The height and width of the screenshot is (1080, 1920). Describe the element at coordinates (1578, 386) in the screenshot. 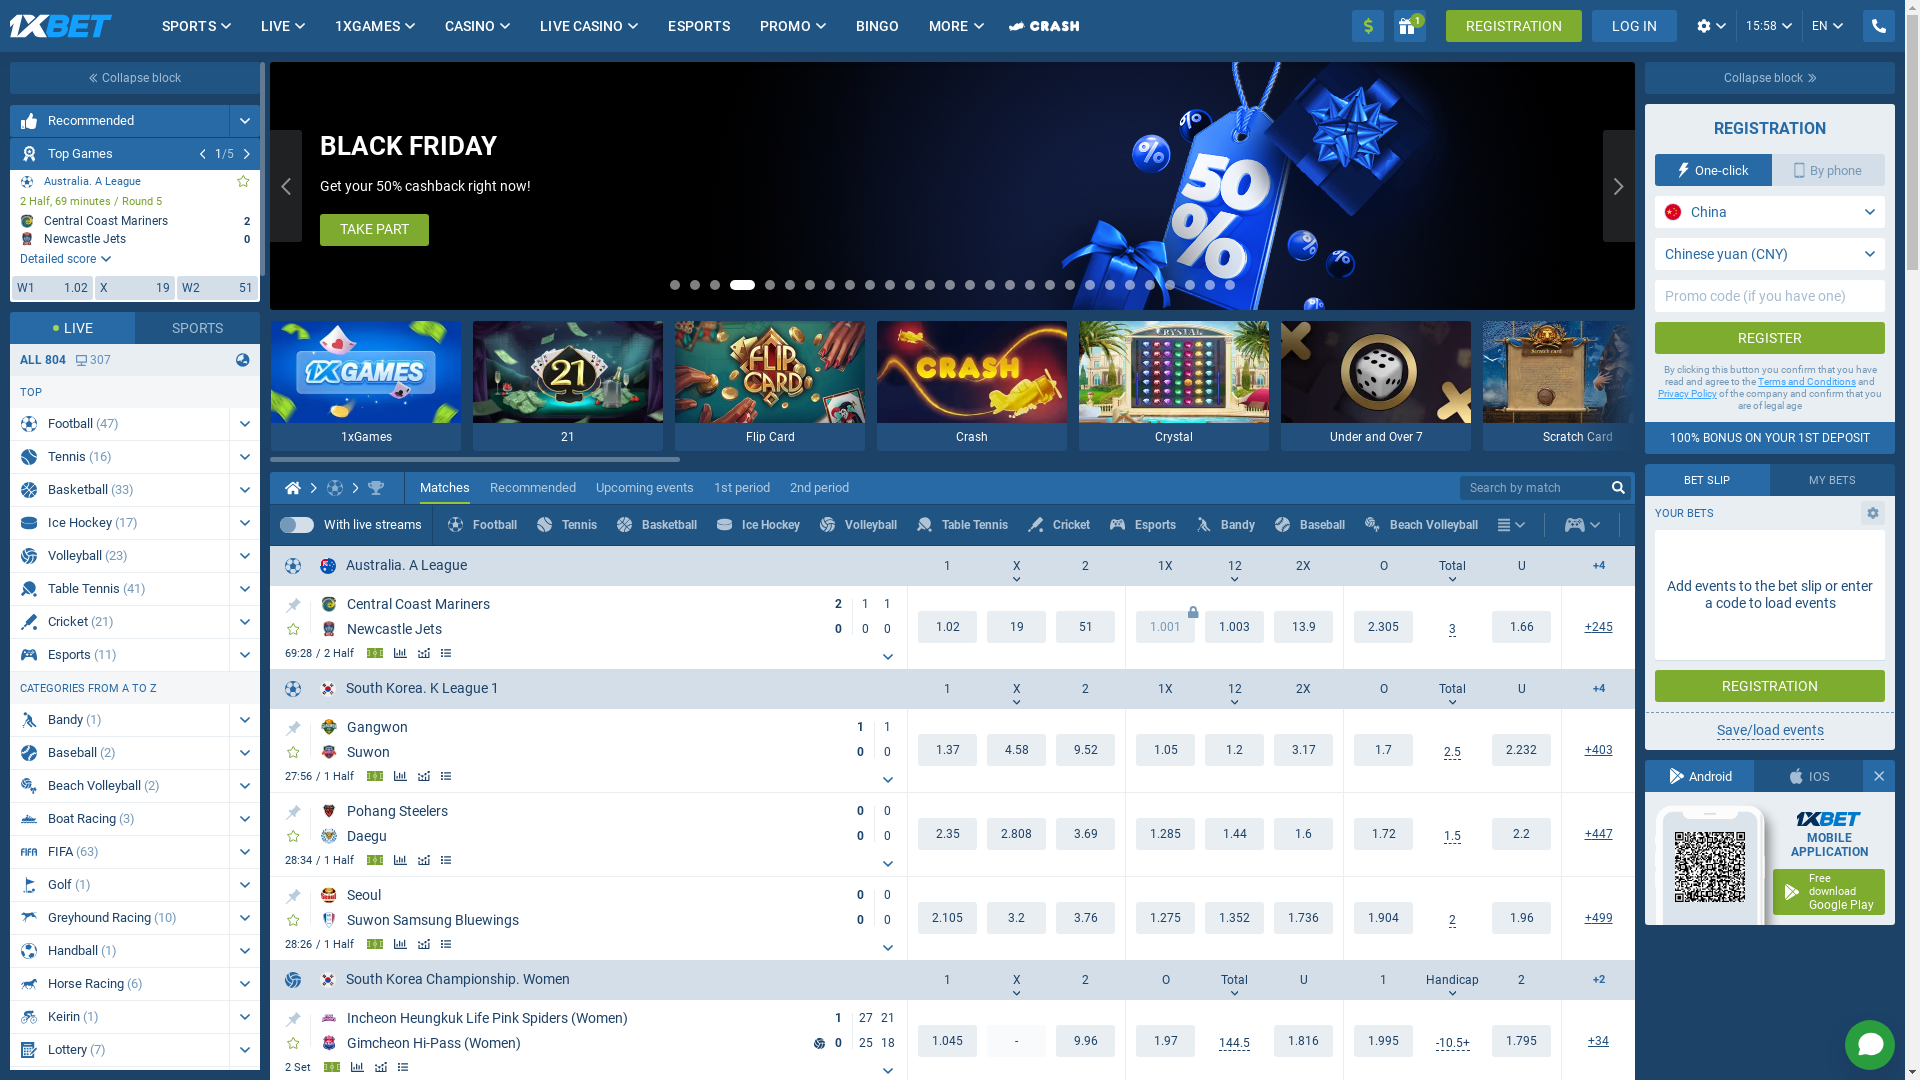

I see `Scratch Card` at that location.